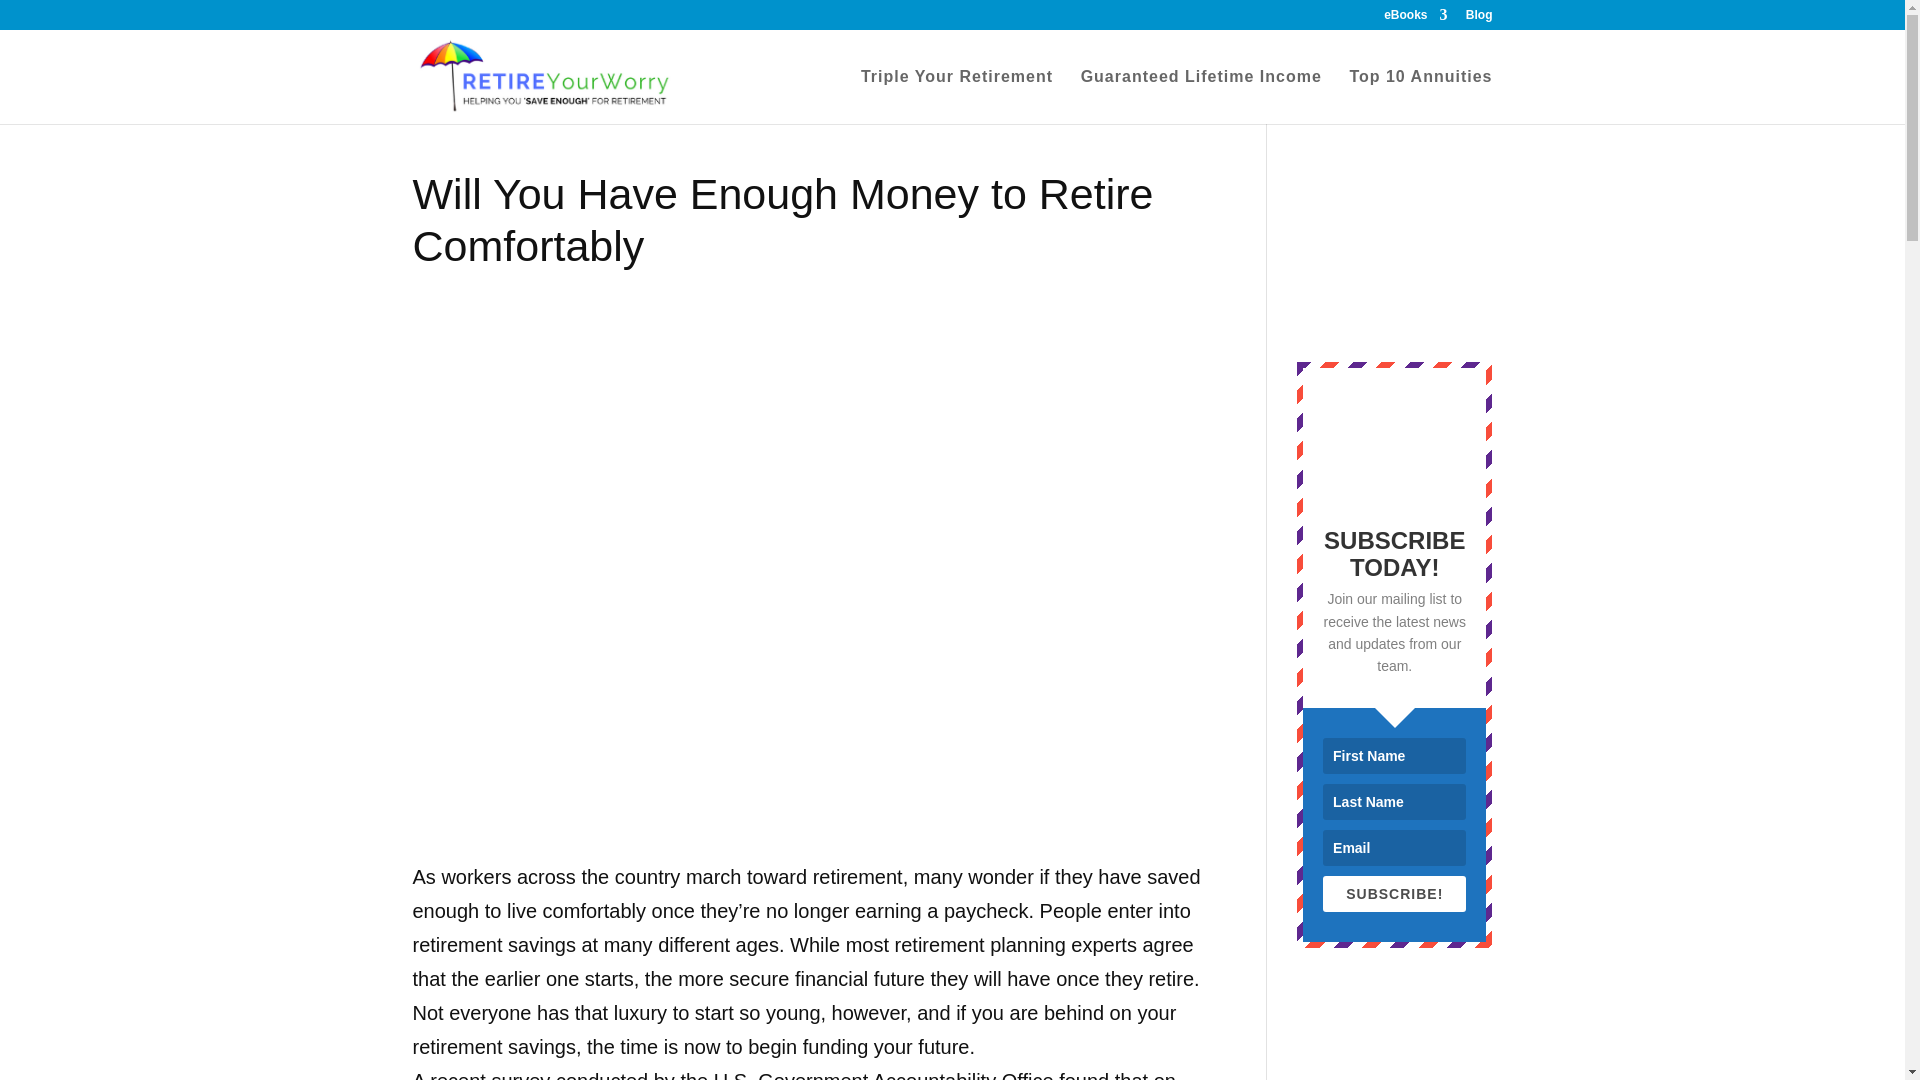  What do you see at coordinates (1480, 19) in the screenshot?
I see `Blog` at bounding box center [1480, 19].